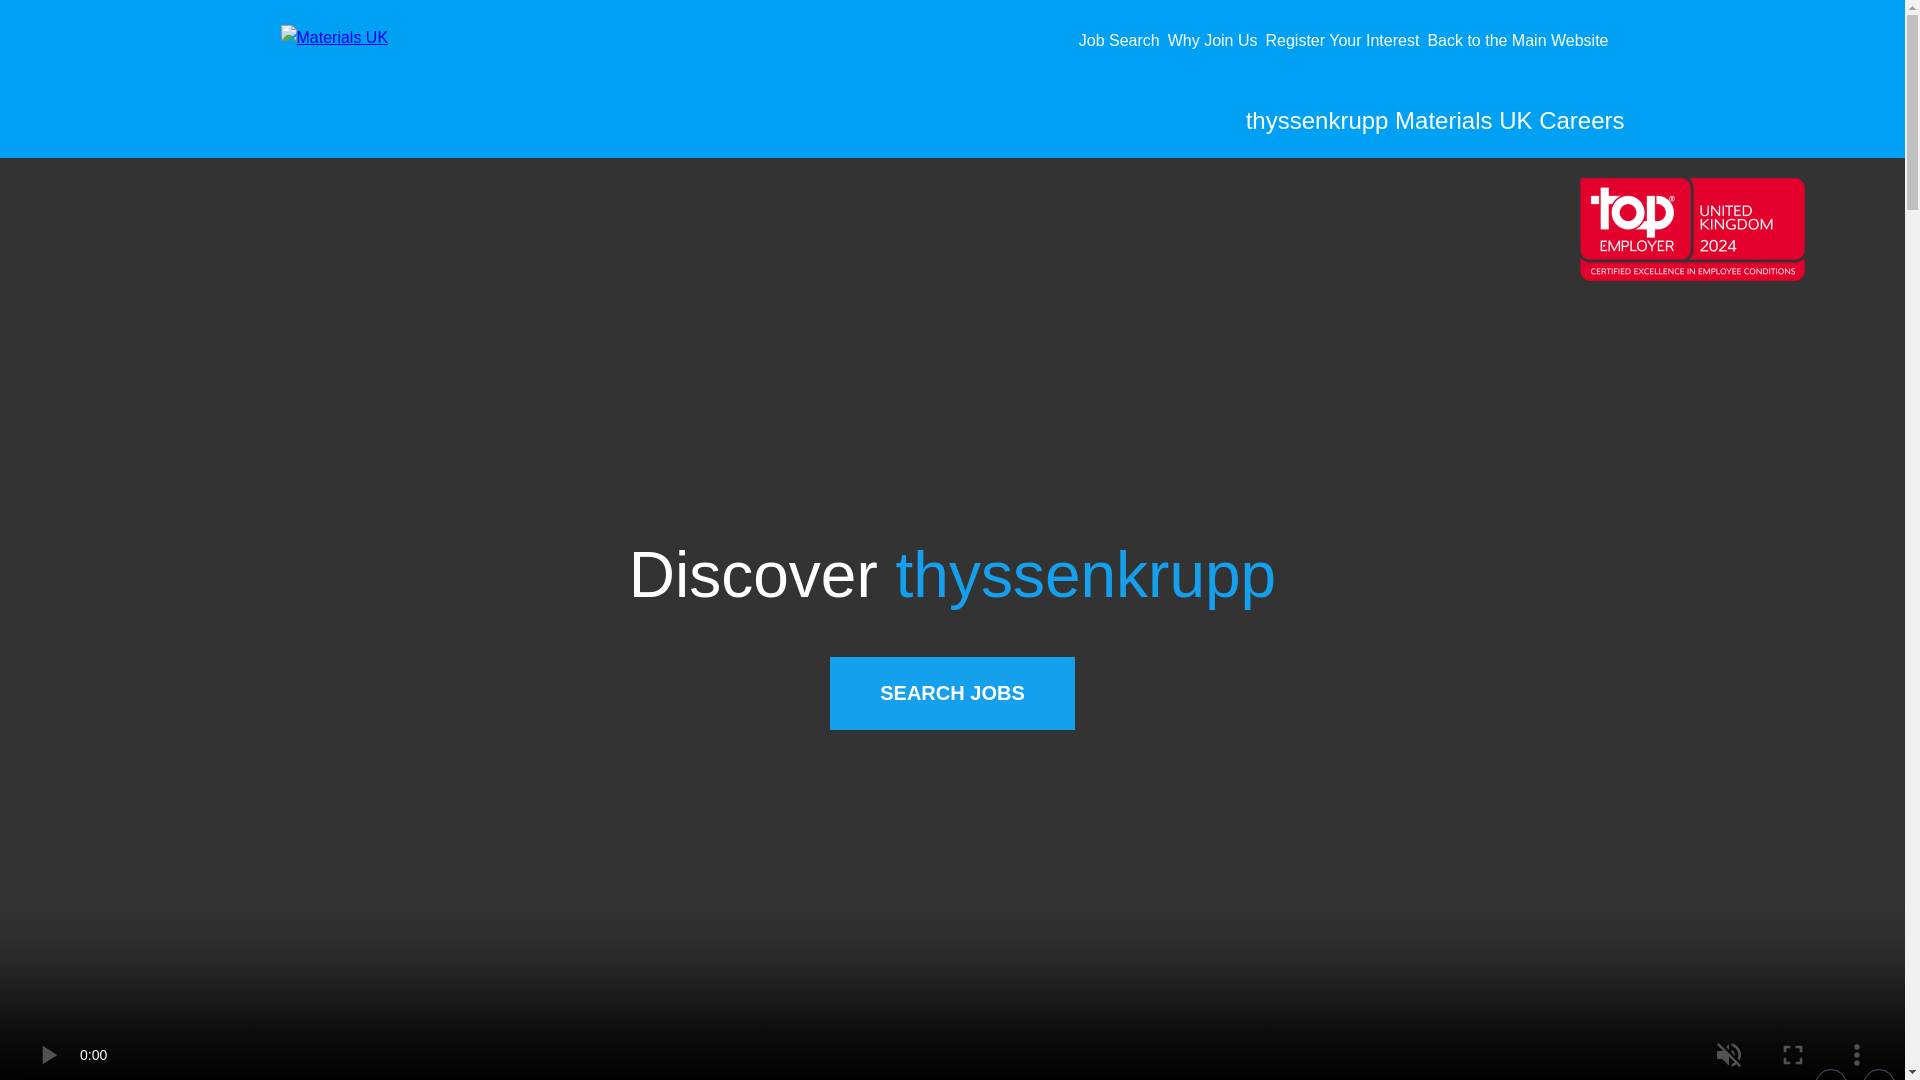  Describe the element at coordinates (1216, 40) in the screenshot. I see `Why Join Us` at that location.